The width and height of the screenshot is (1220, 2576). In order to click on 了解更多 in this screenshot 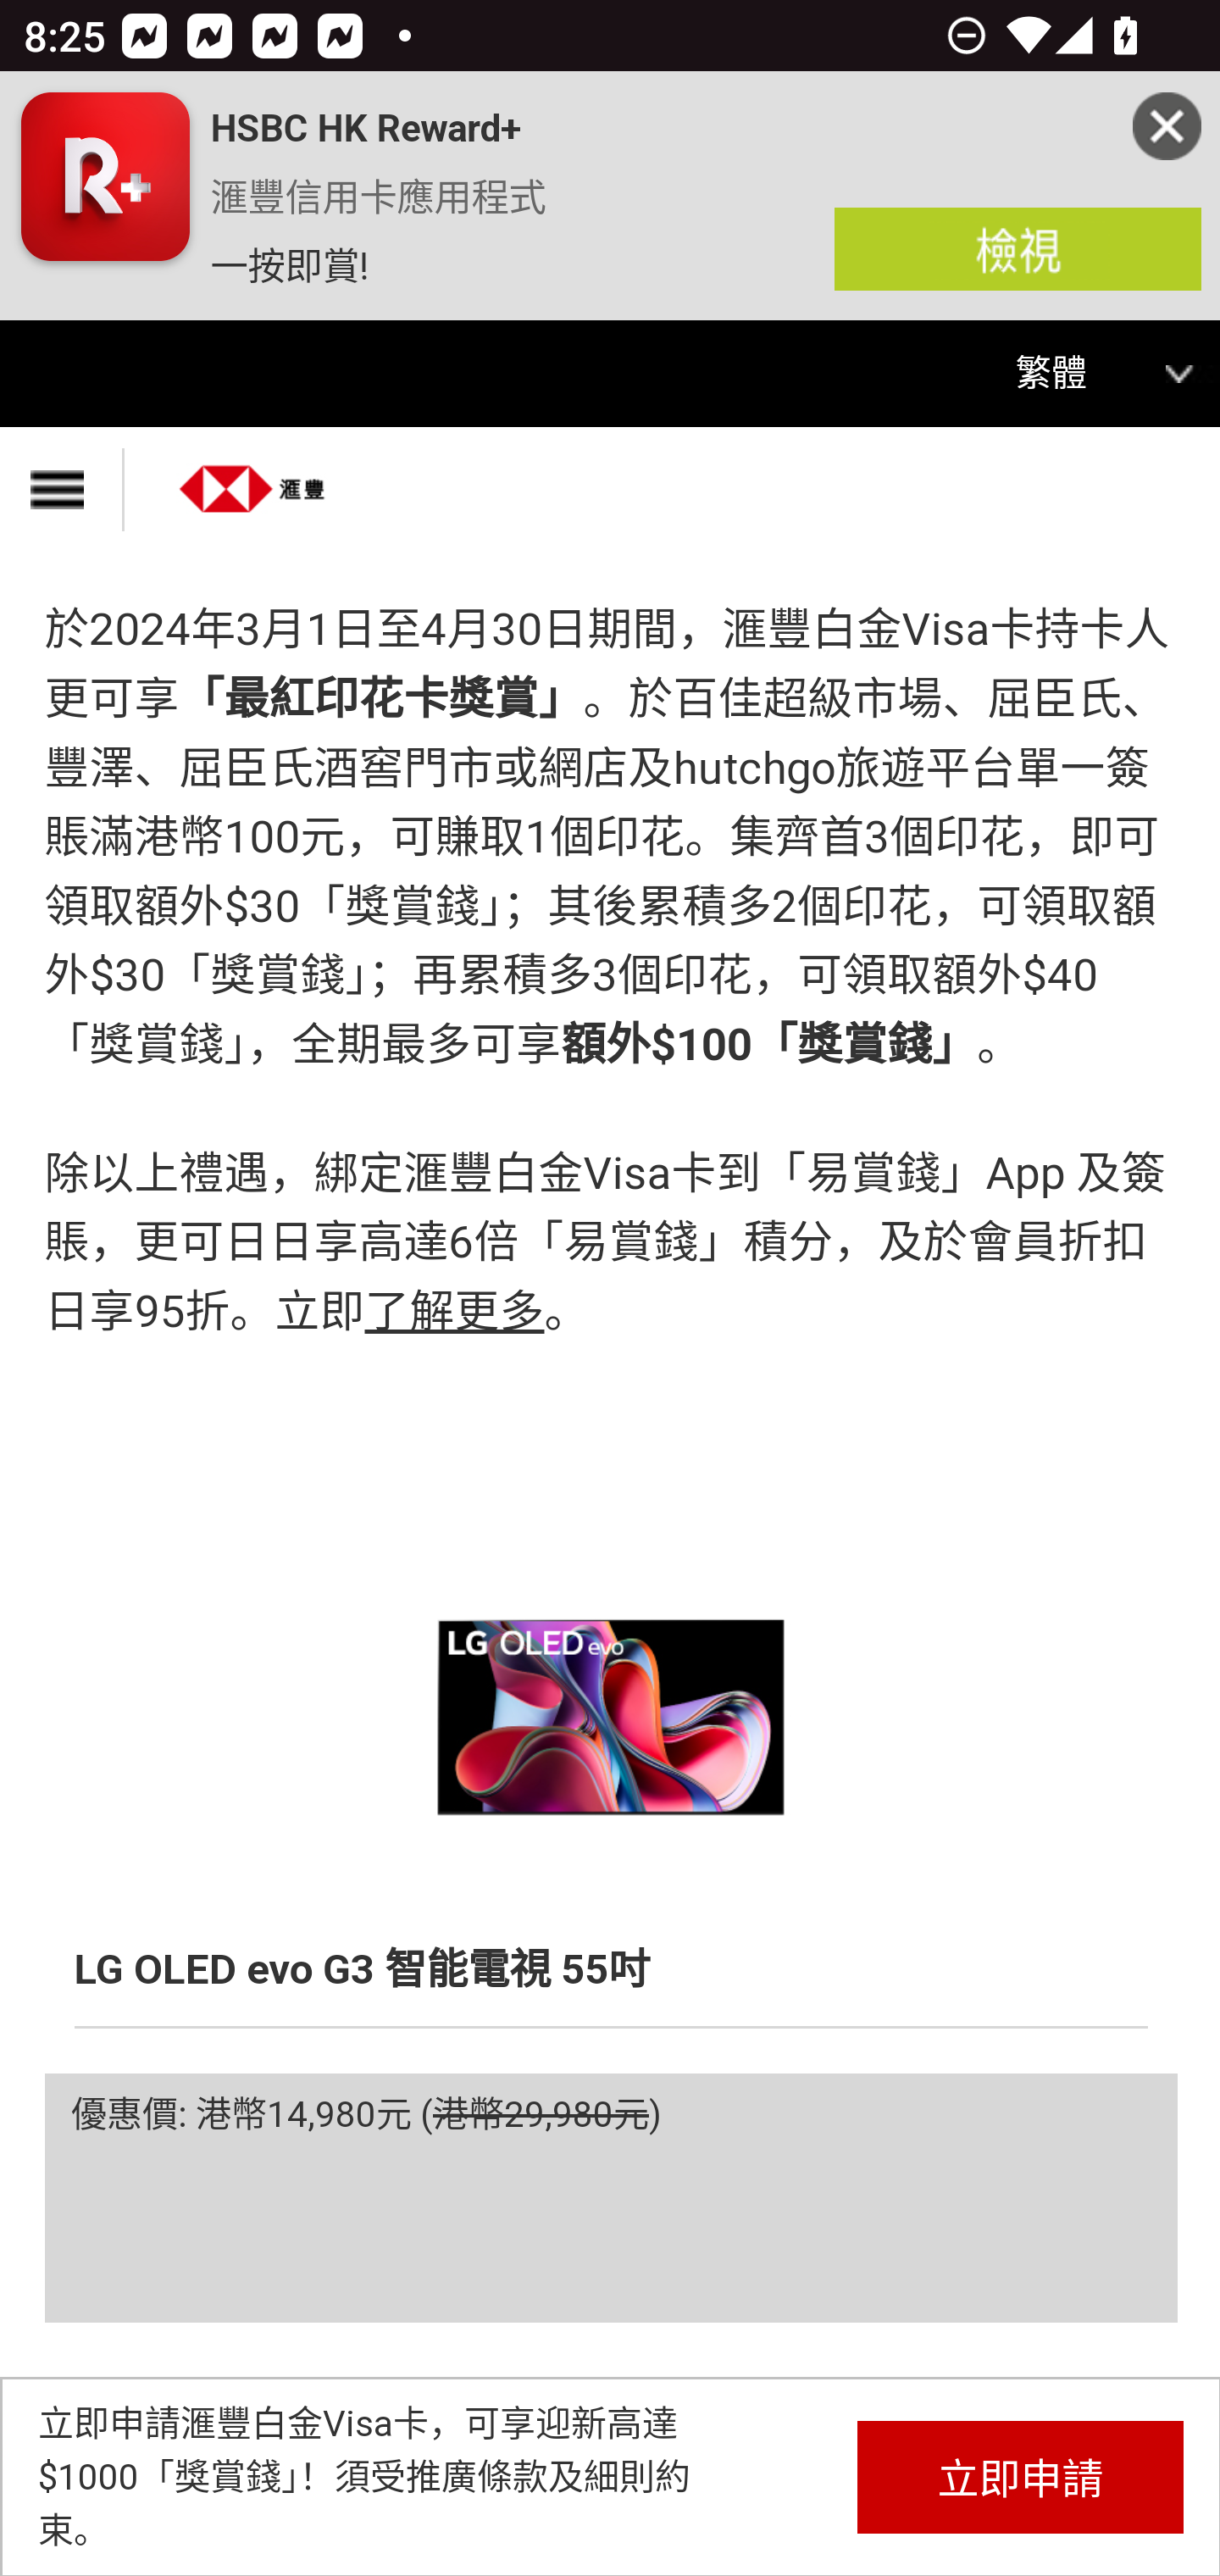, I will do `click(453, 1315)`.